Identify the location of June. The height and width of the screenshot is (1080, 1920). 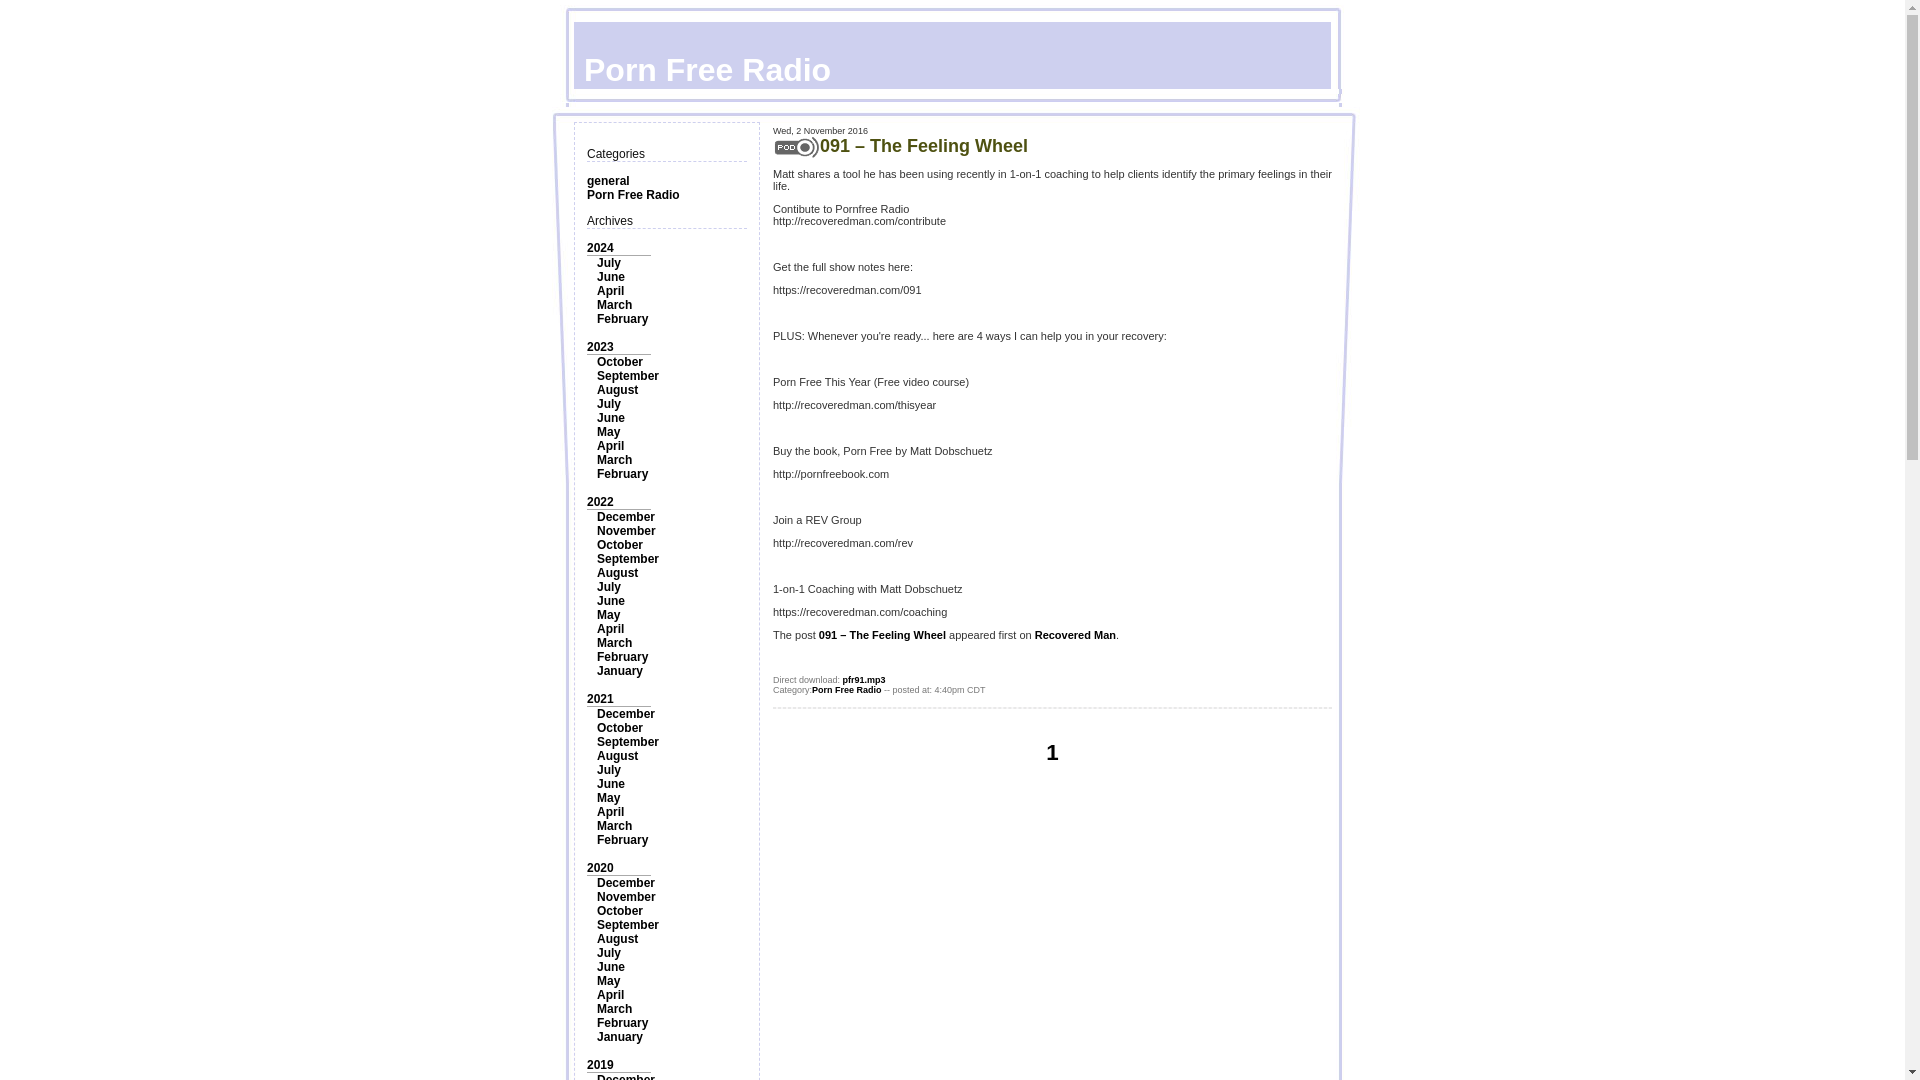
(611, 277).